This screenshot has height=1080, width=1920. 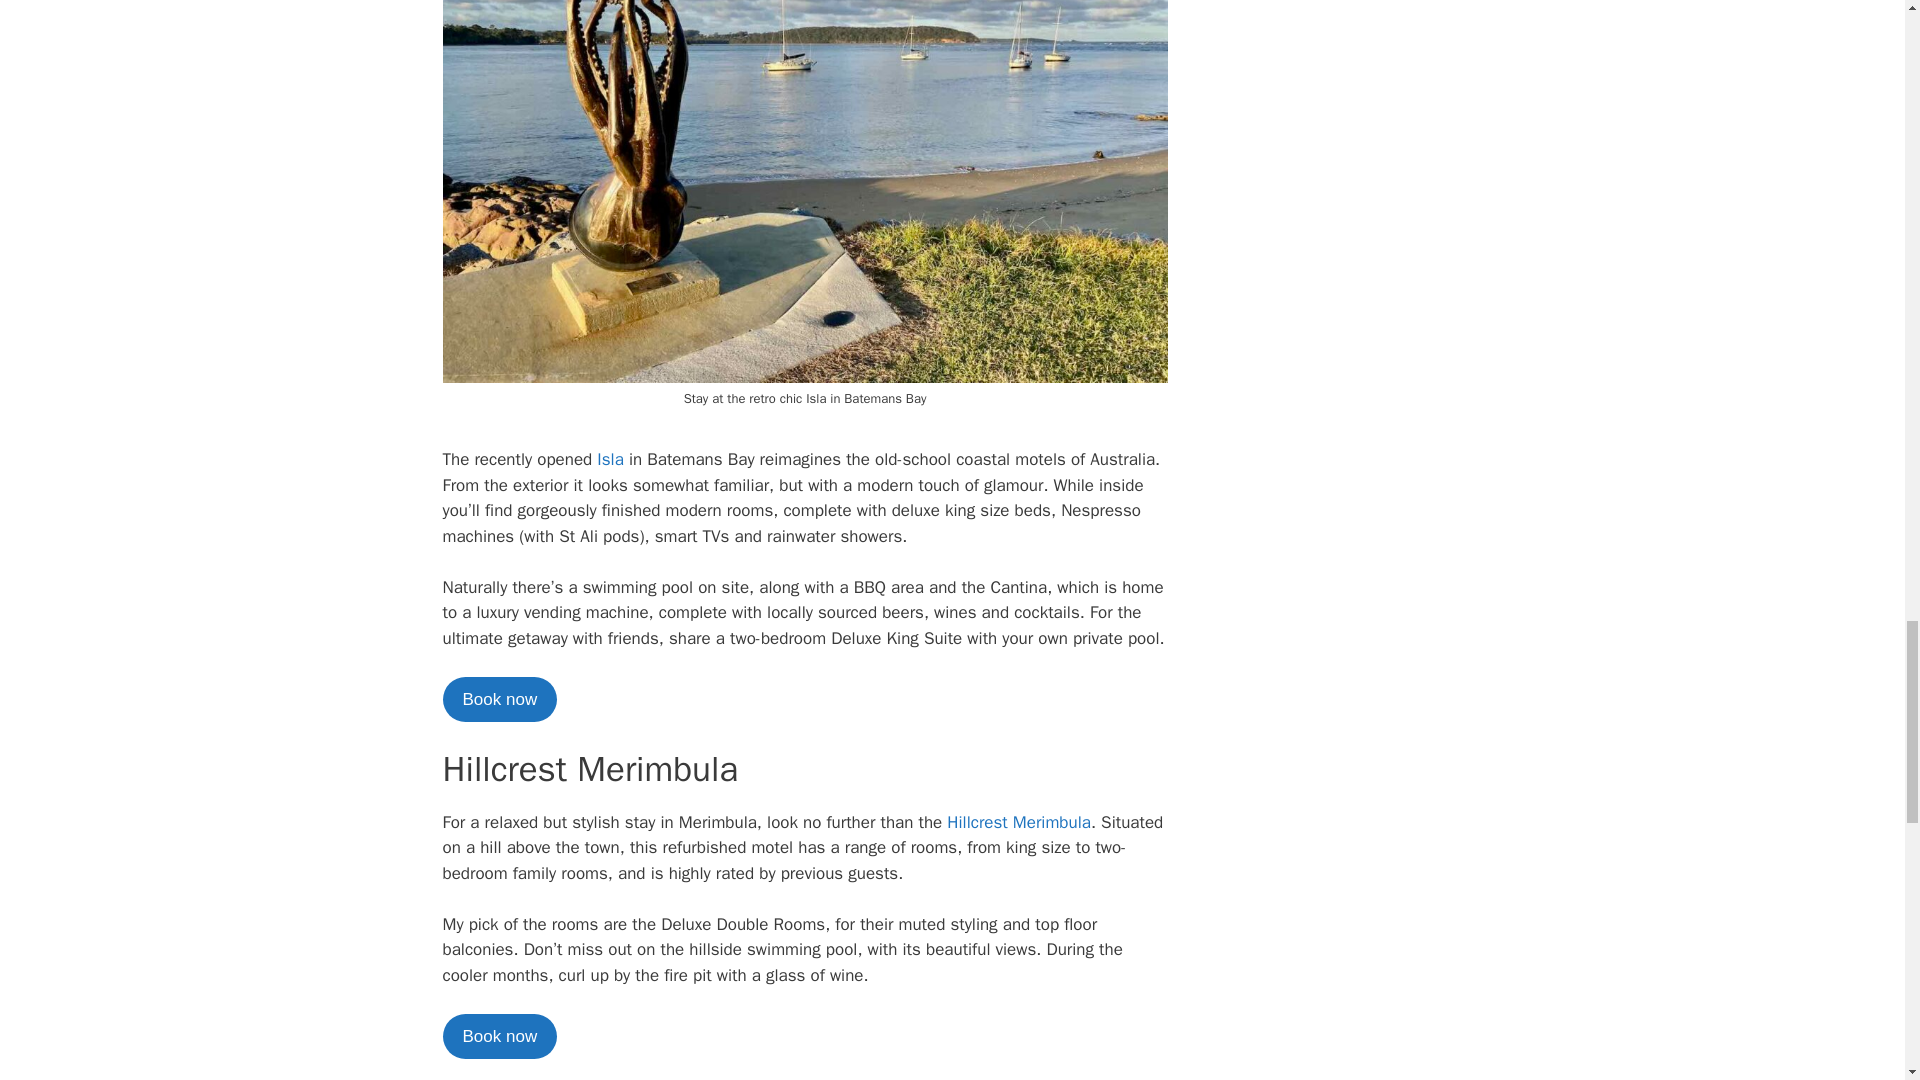 What do you see at coordinates (498, 1036) in the screenshot?
I see `Book now` at bounding box center [498, 1036].